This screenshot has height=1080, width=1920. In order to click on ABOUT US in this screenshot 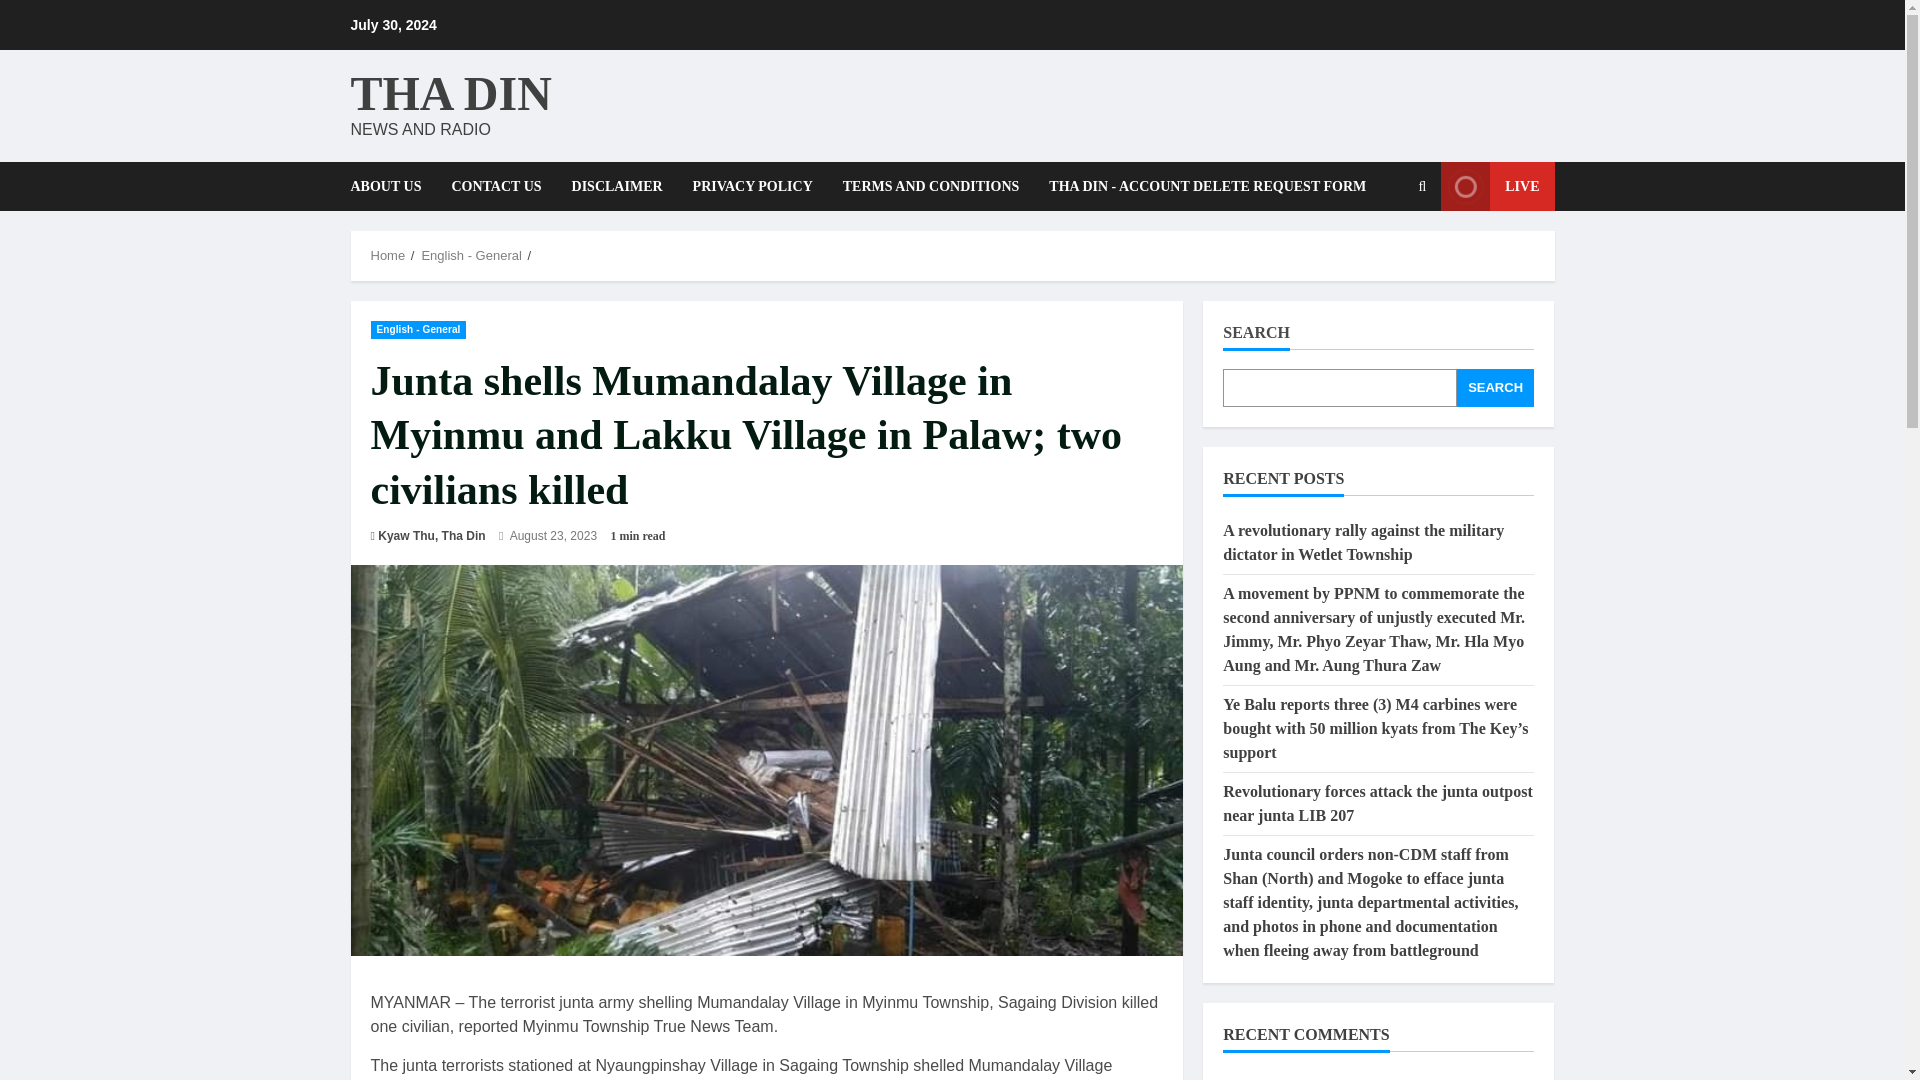, I will do `click(392, 186)`.